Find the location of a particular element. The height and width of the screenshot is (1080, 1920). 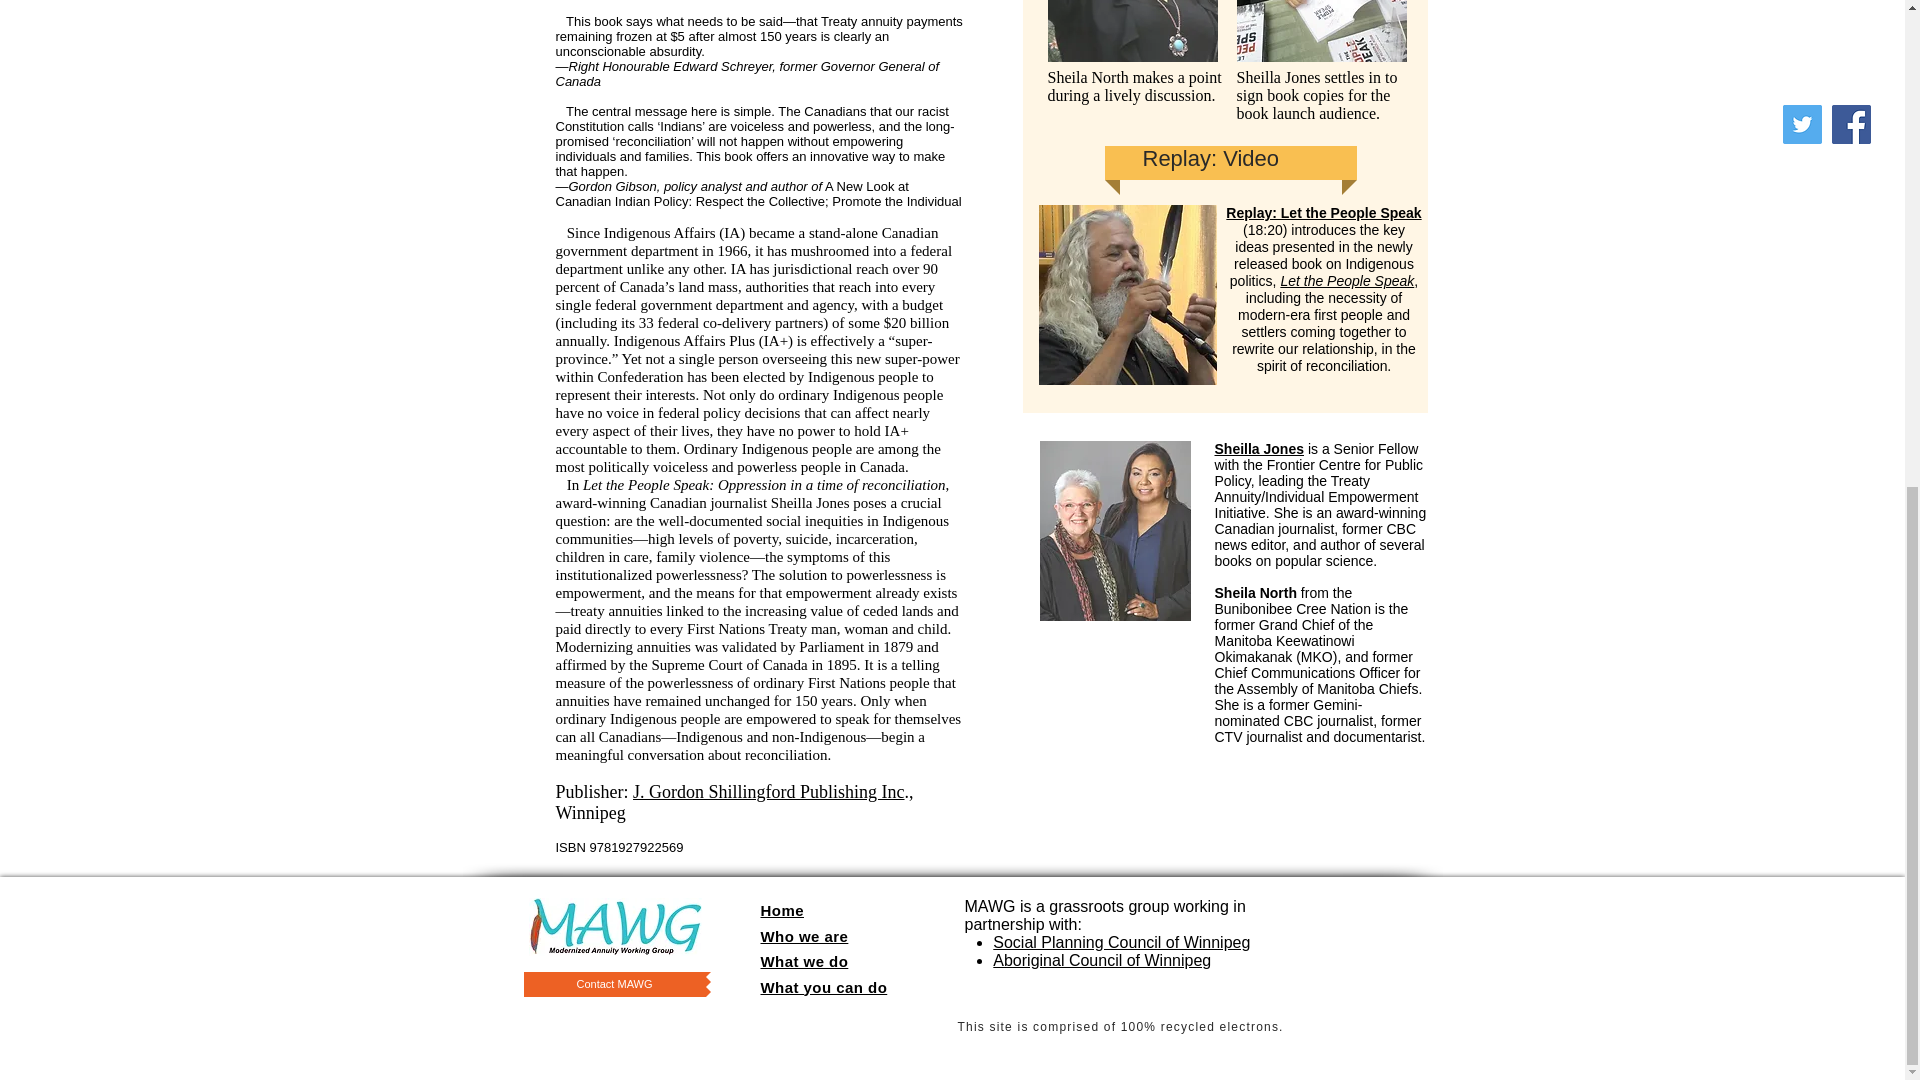

Contact MAWG is located at coordinates (615, 984).